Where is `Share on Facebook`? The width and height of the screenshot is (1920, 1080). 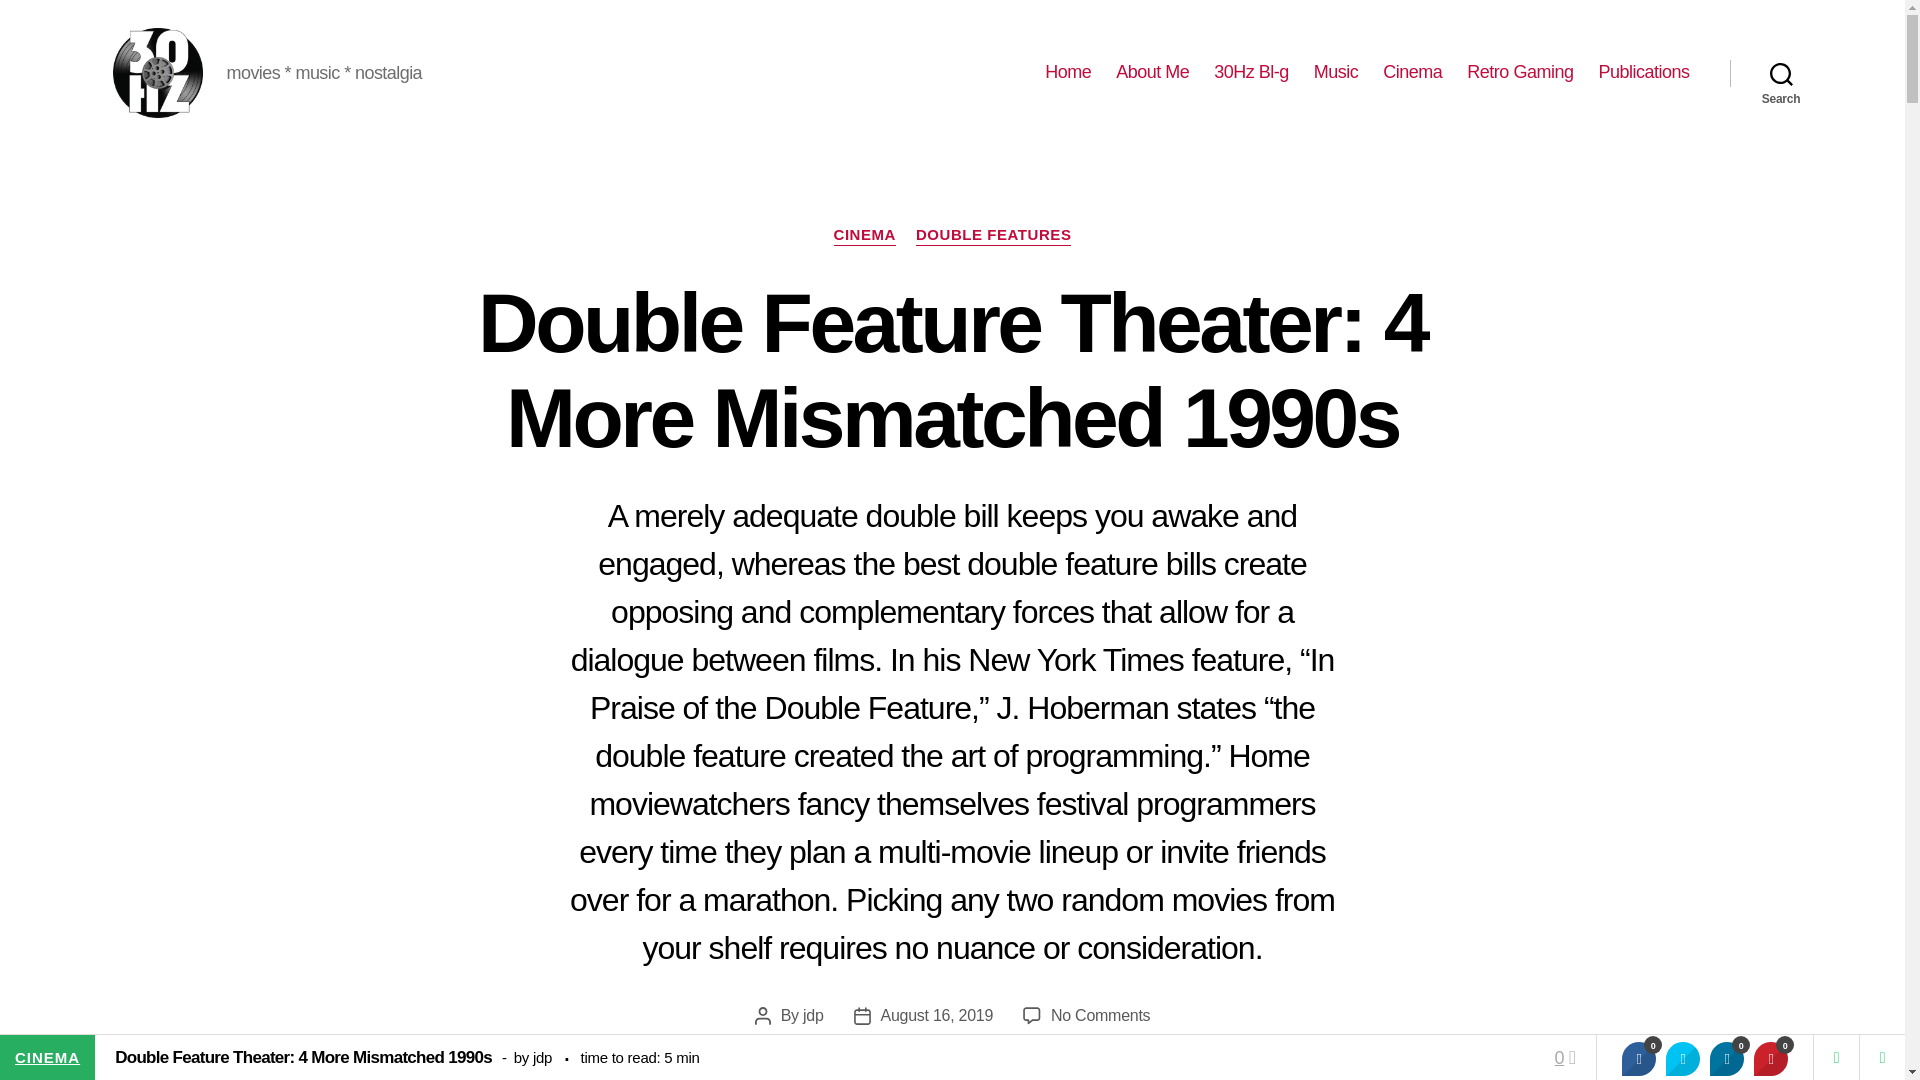
Share on Facebook is located at coordinates (1638, 1058).